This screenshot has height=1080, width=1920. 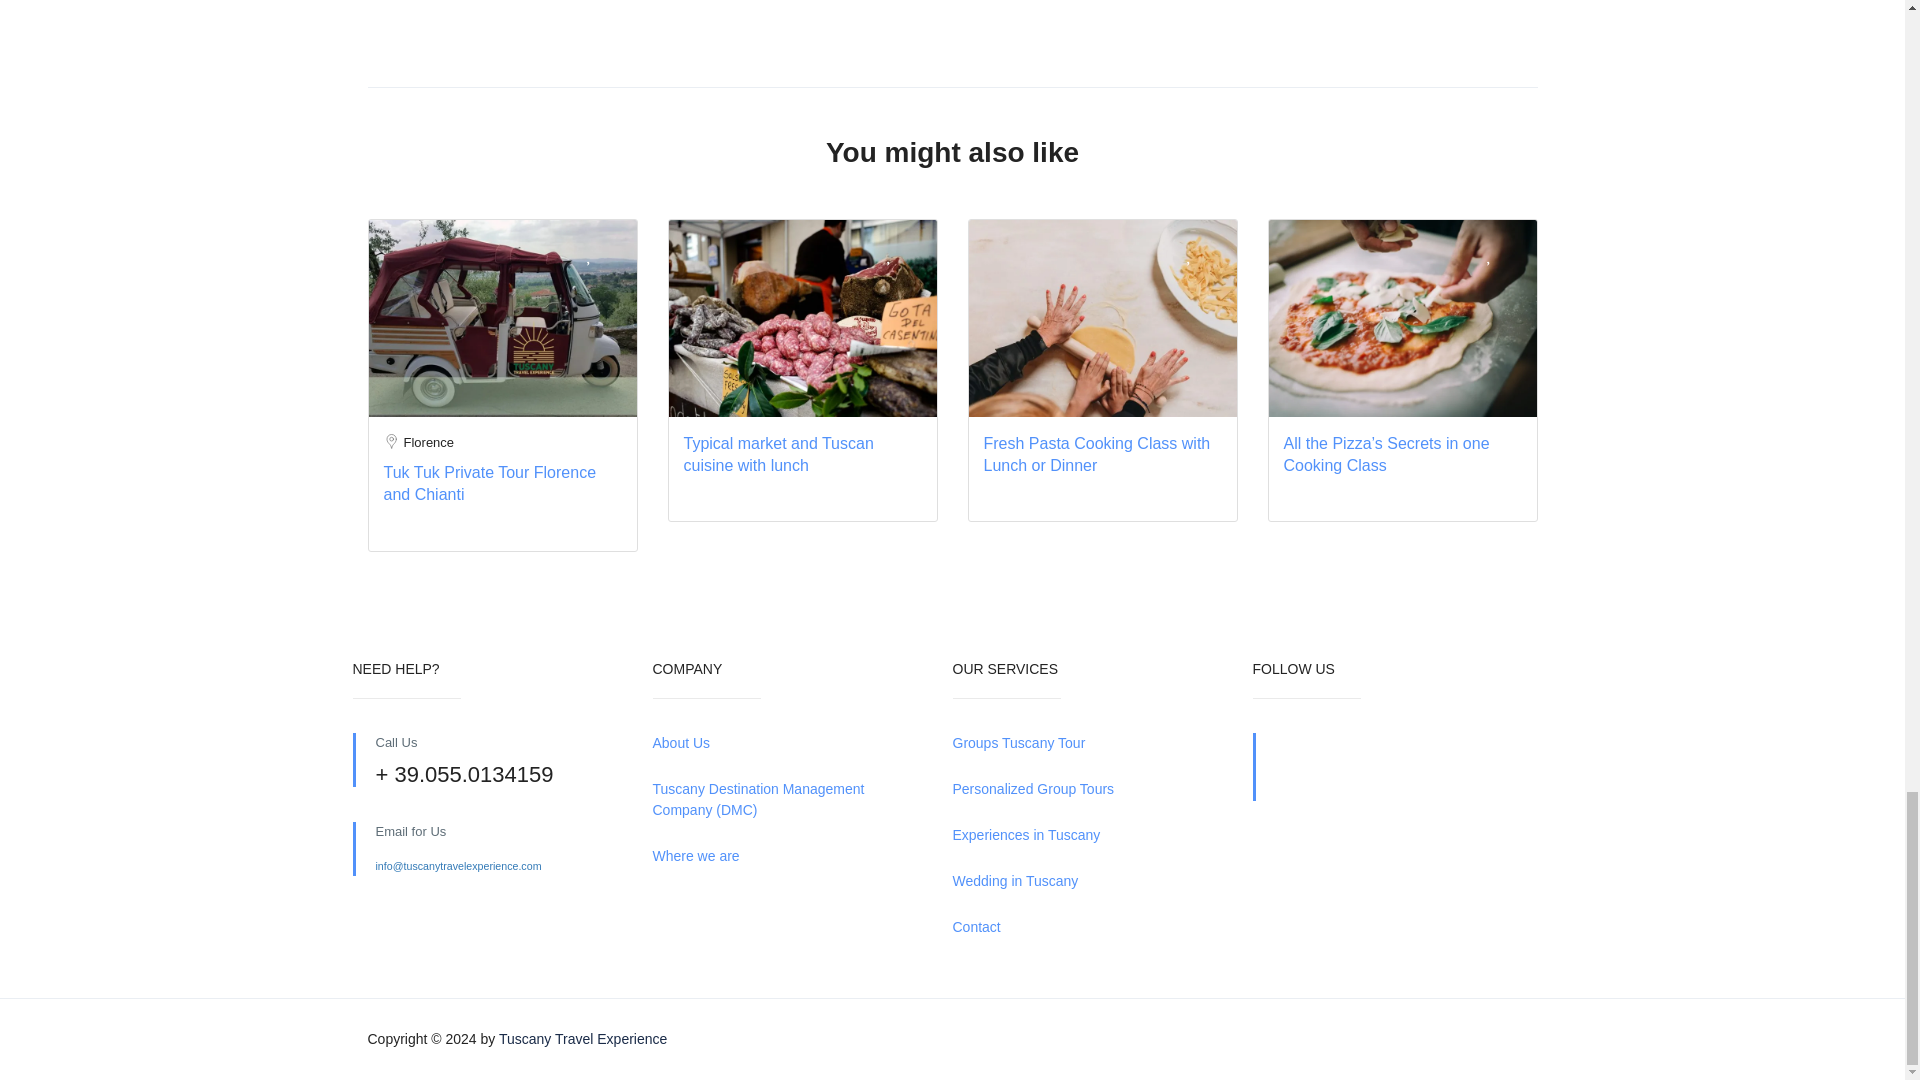 What do you see at coordinates (1200, 252) in the screenshot?
I see `Add to wishlist` at bounding box center [1200, 252].